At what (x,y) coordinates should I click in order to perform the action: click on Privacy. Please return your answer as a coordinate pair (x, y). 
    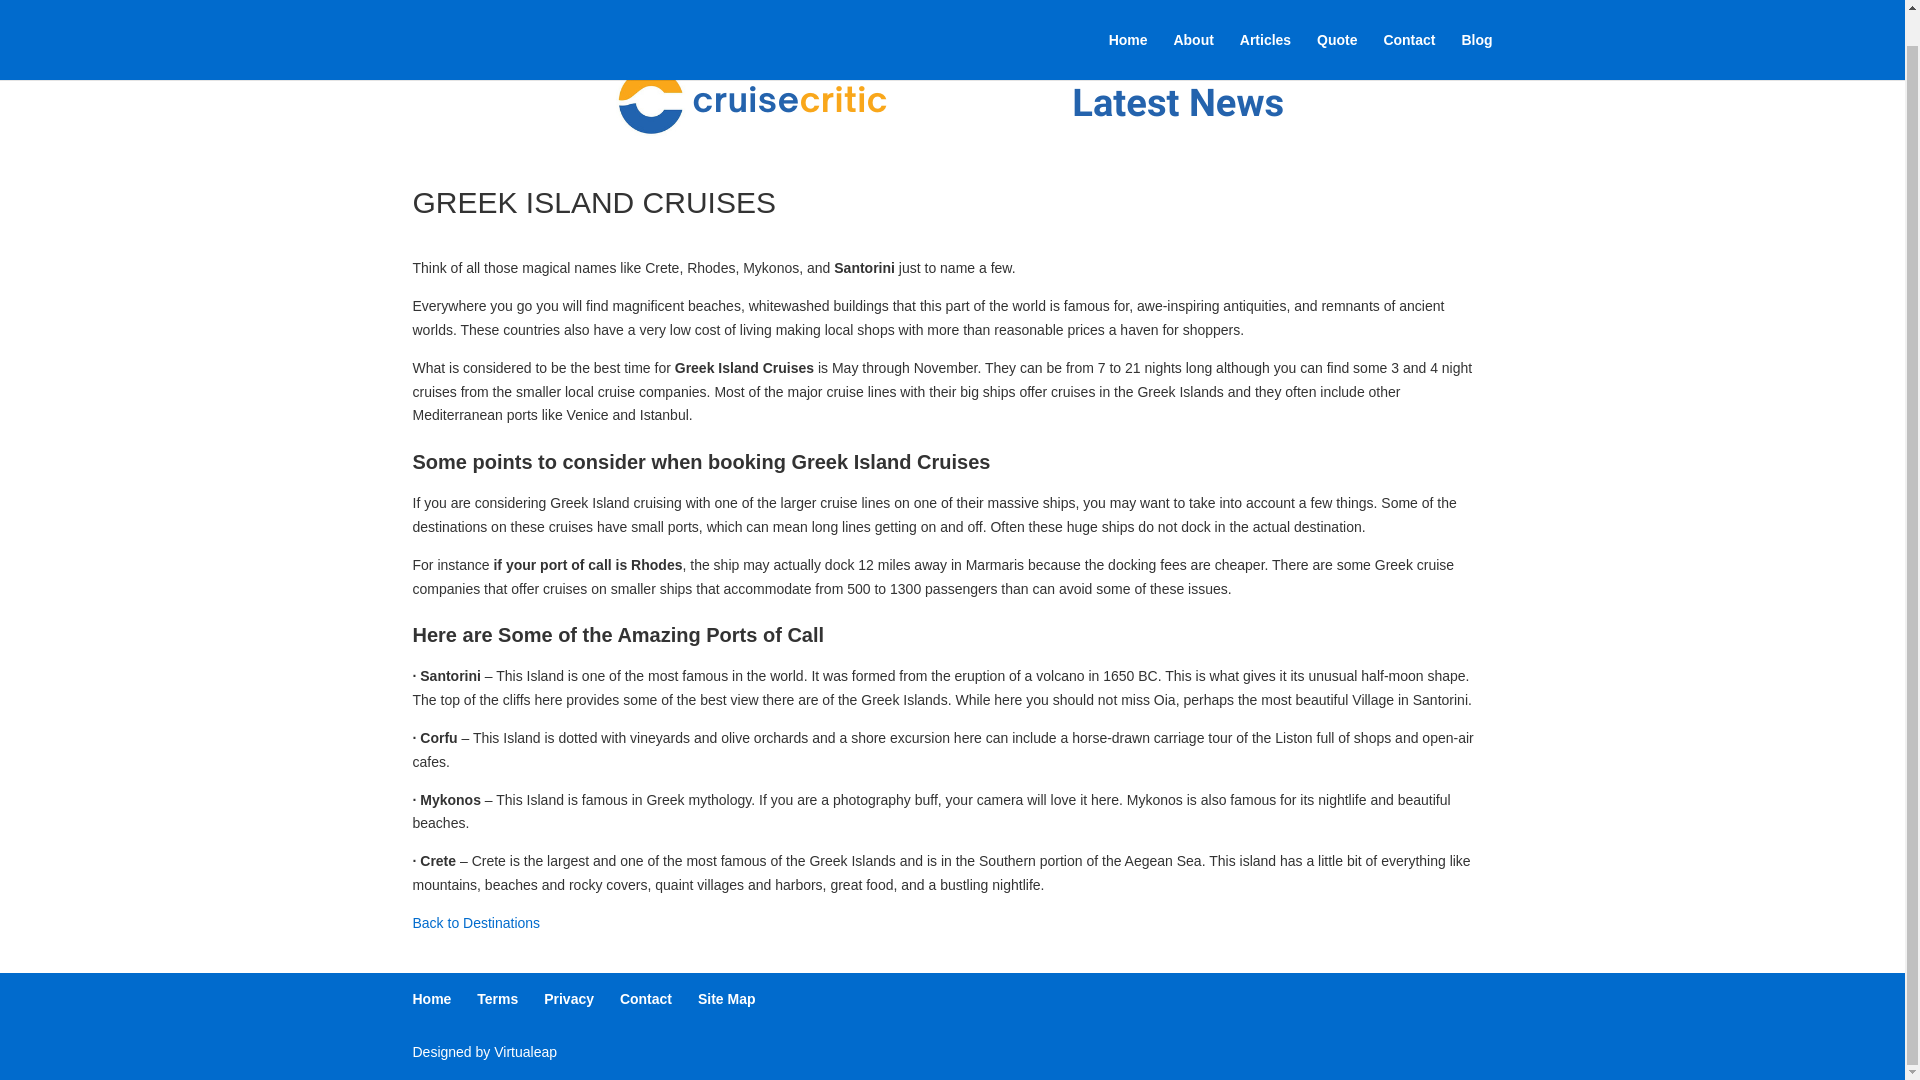
    Looking at the image, I should click on (568, 998).